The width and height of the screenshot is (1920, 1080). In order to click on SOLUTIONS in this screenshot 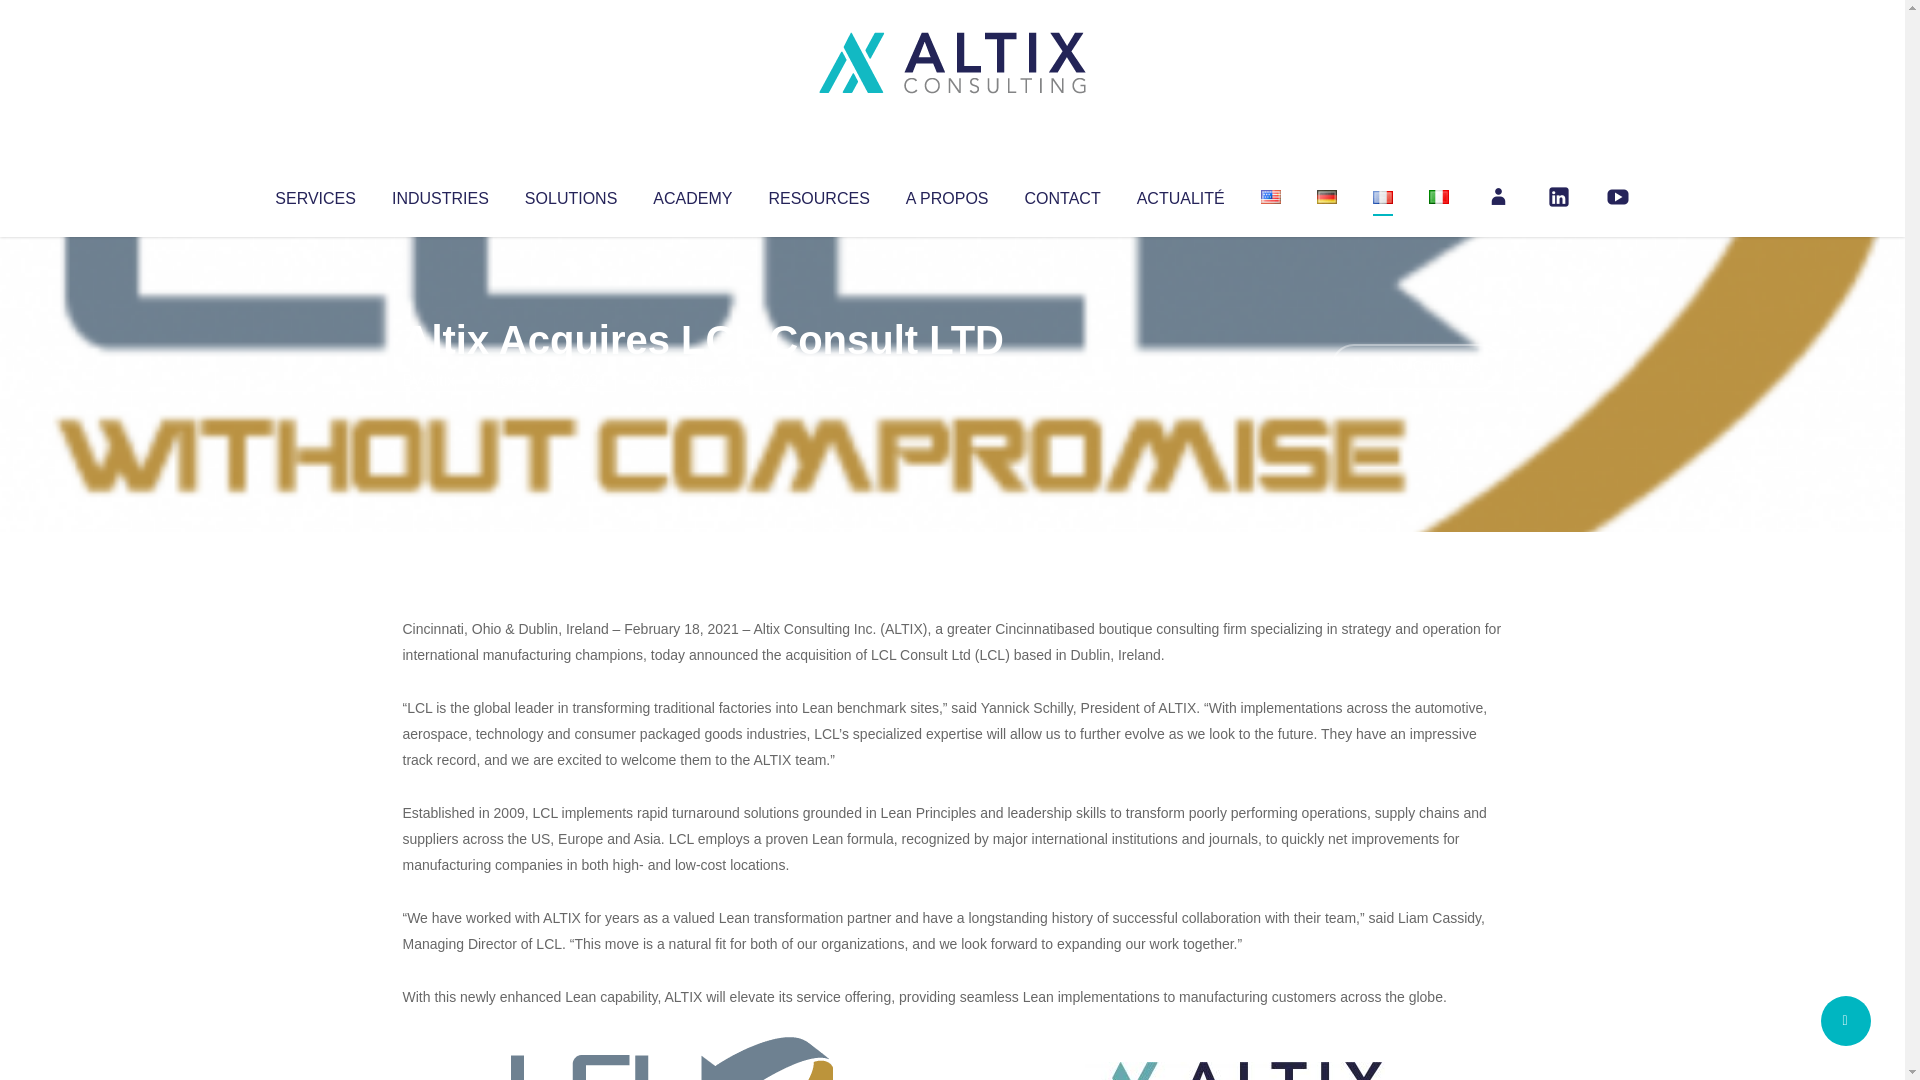, I will do `click(570, 194)`.